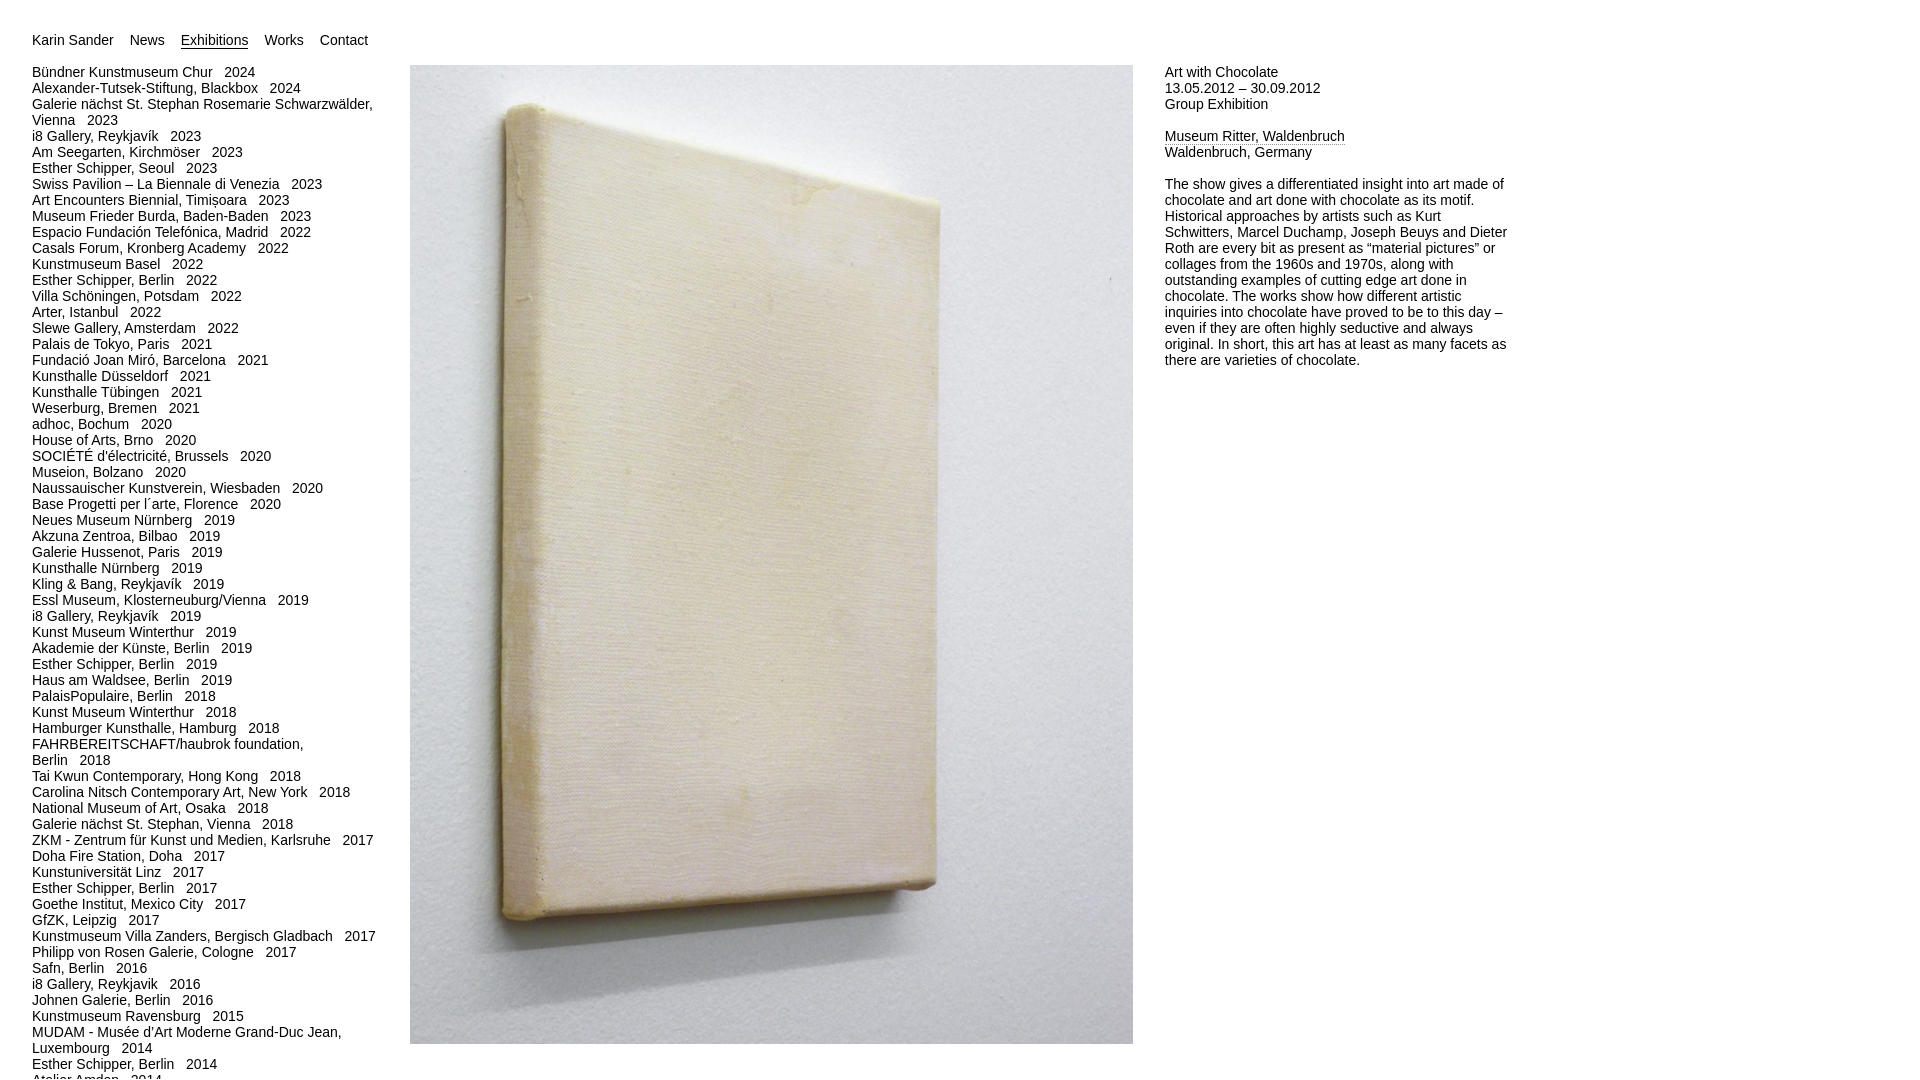 The height and width of the screenshot is (1080, 1920). I want to click on Contact, so click(344, 40).